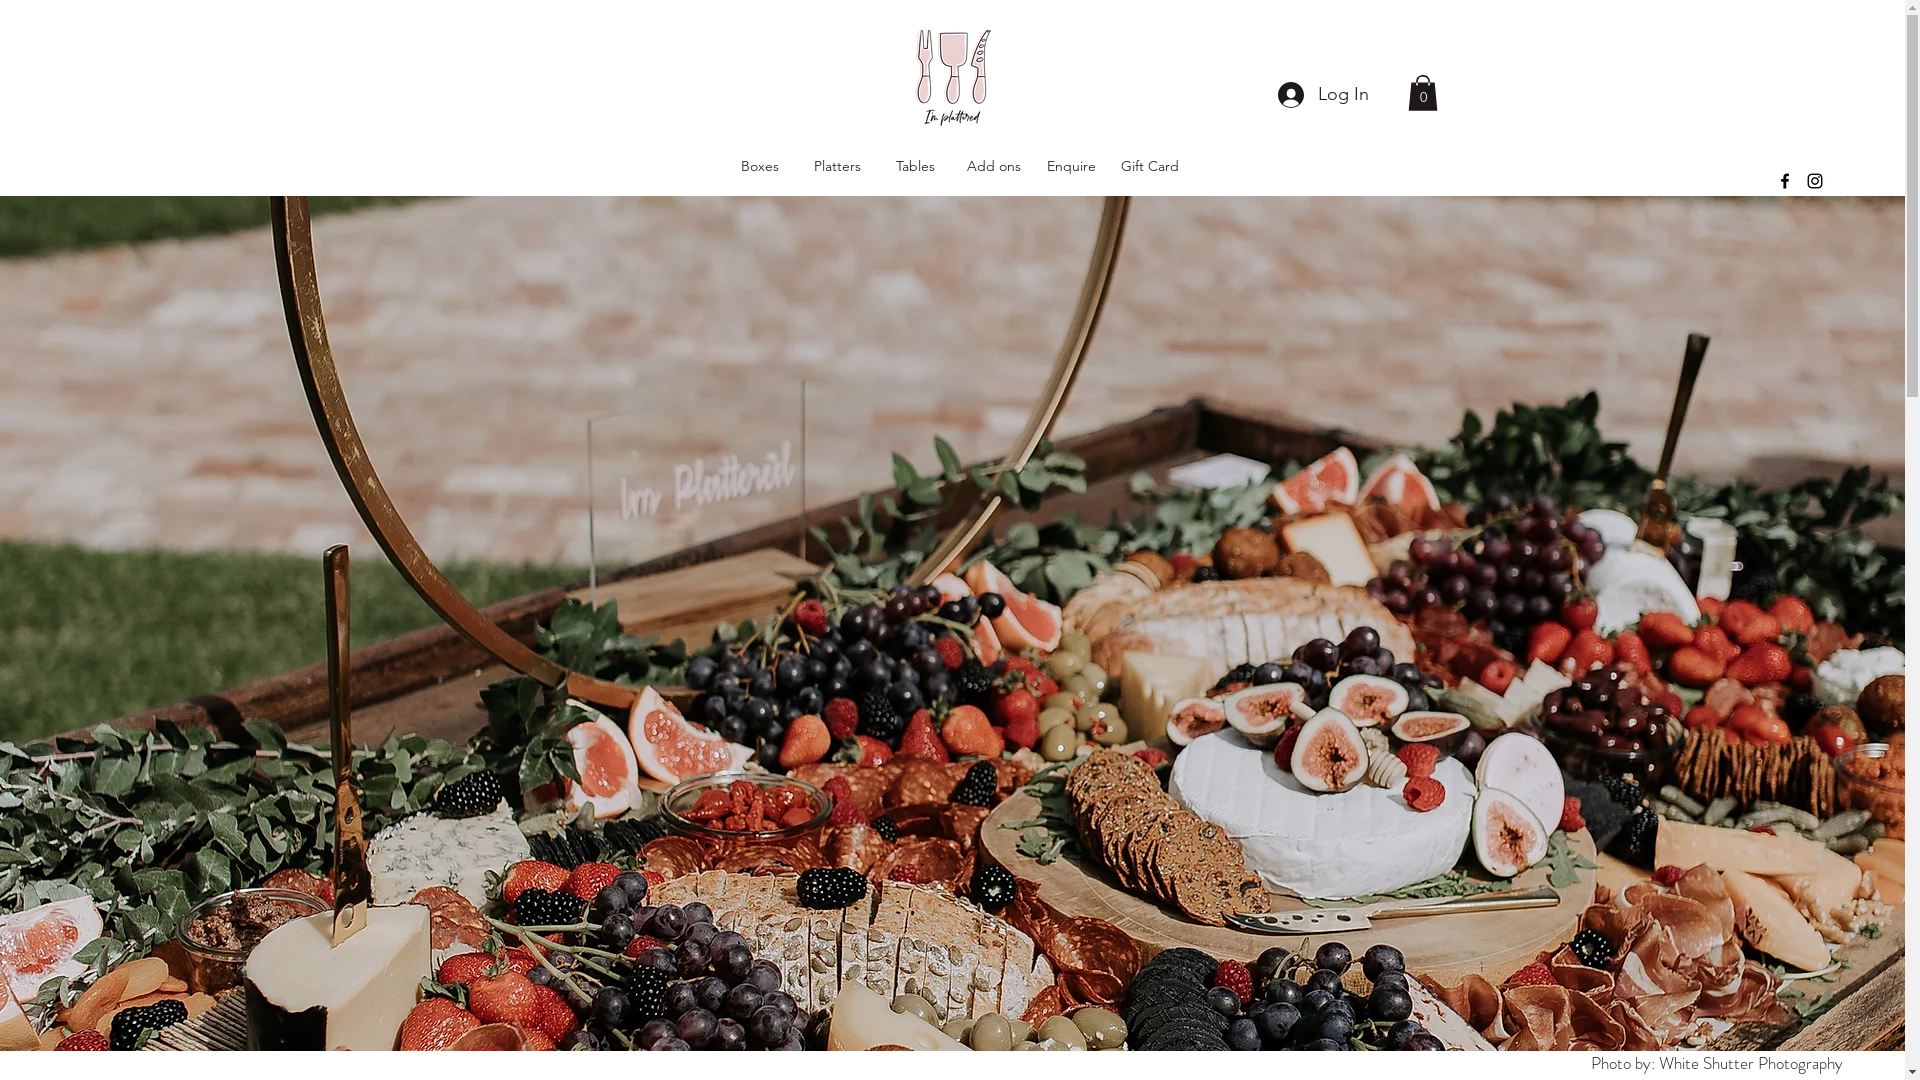  I want to click on Platters, so click(838, 166).